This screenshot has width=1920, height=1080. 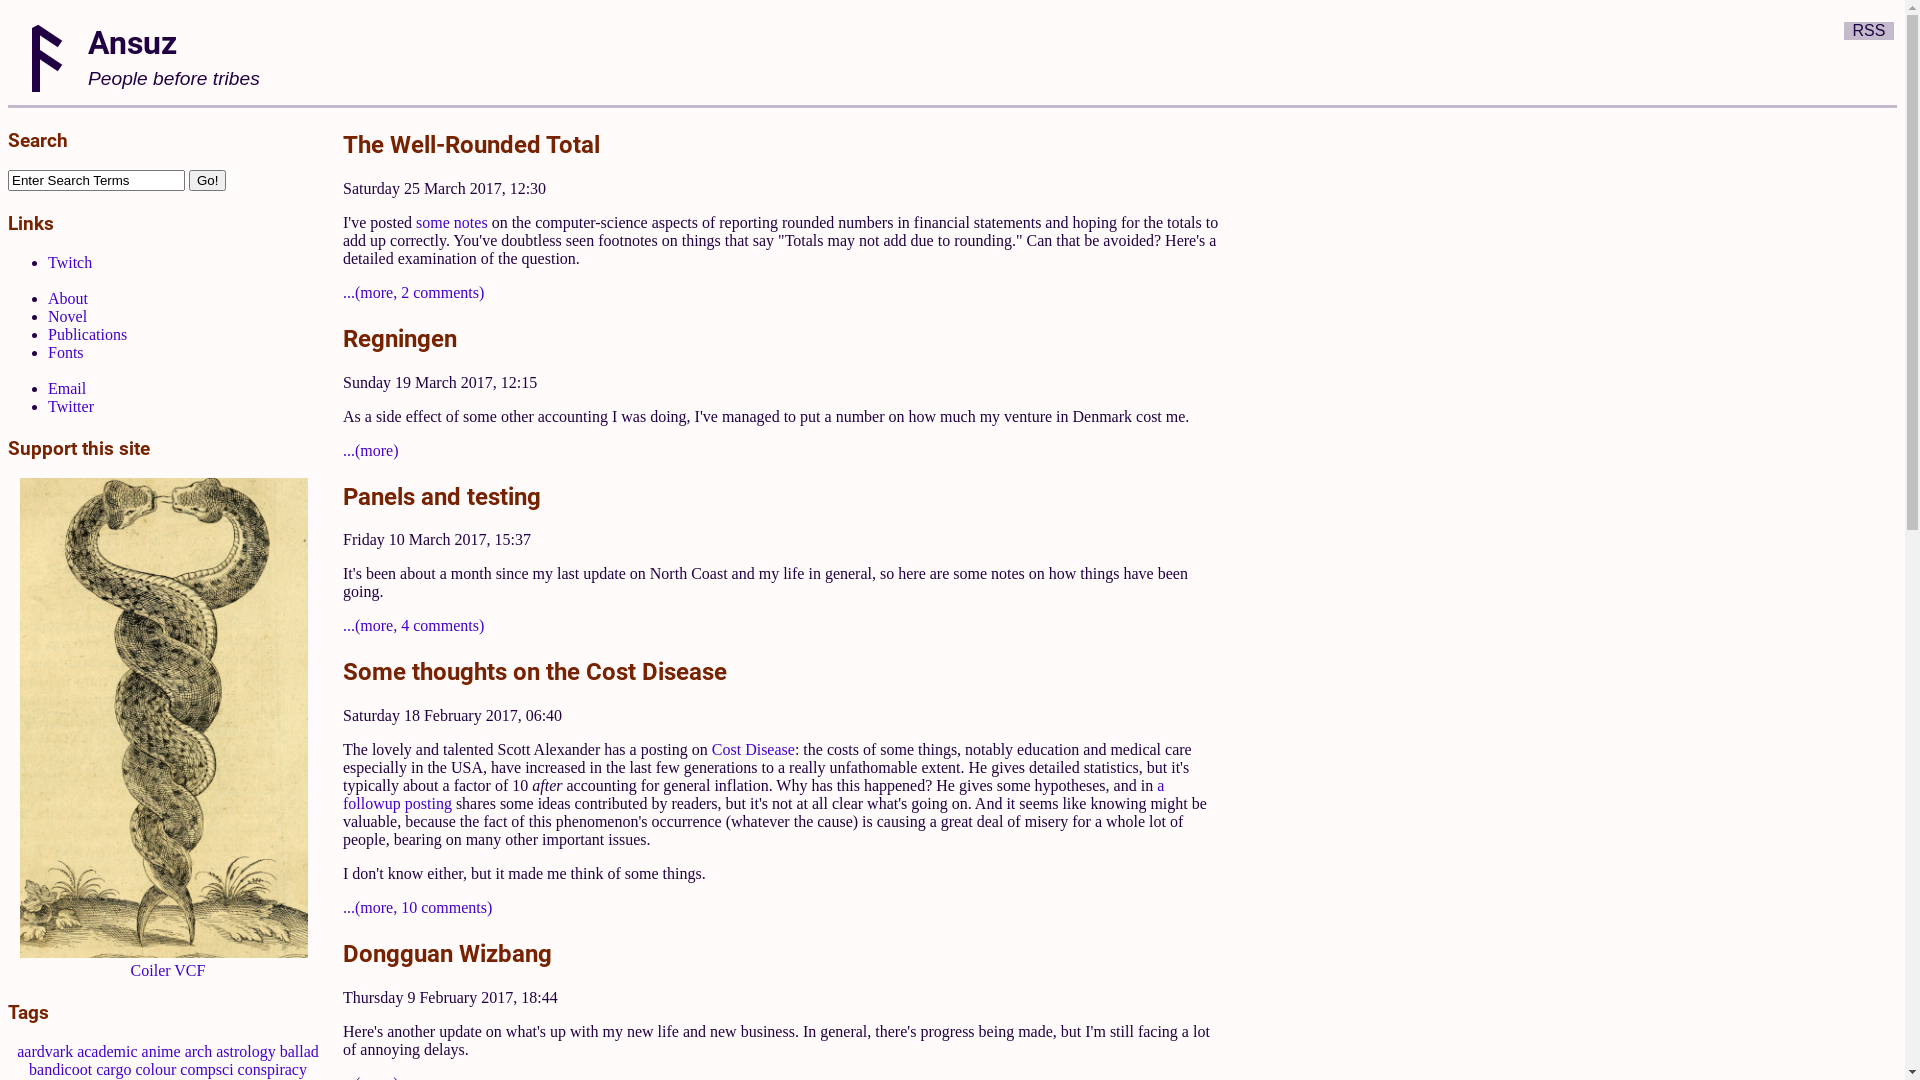 What do you see at coordinates (300, 1052) in the screenshot?
I see `ballad` at bounding box center [300, 1052].